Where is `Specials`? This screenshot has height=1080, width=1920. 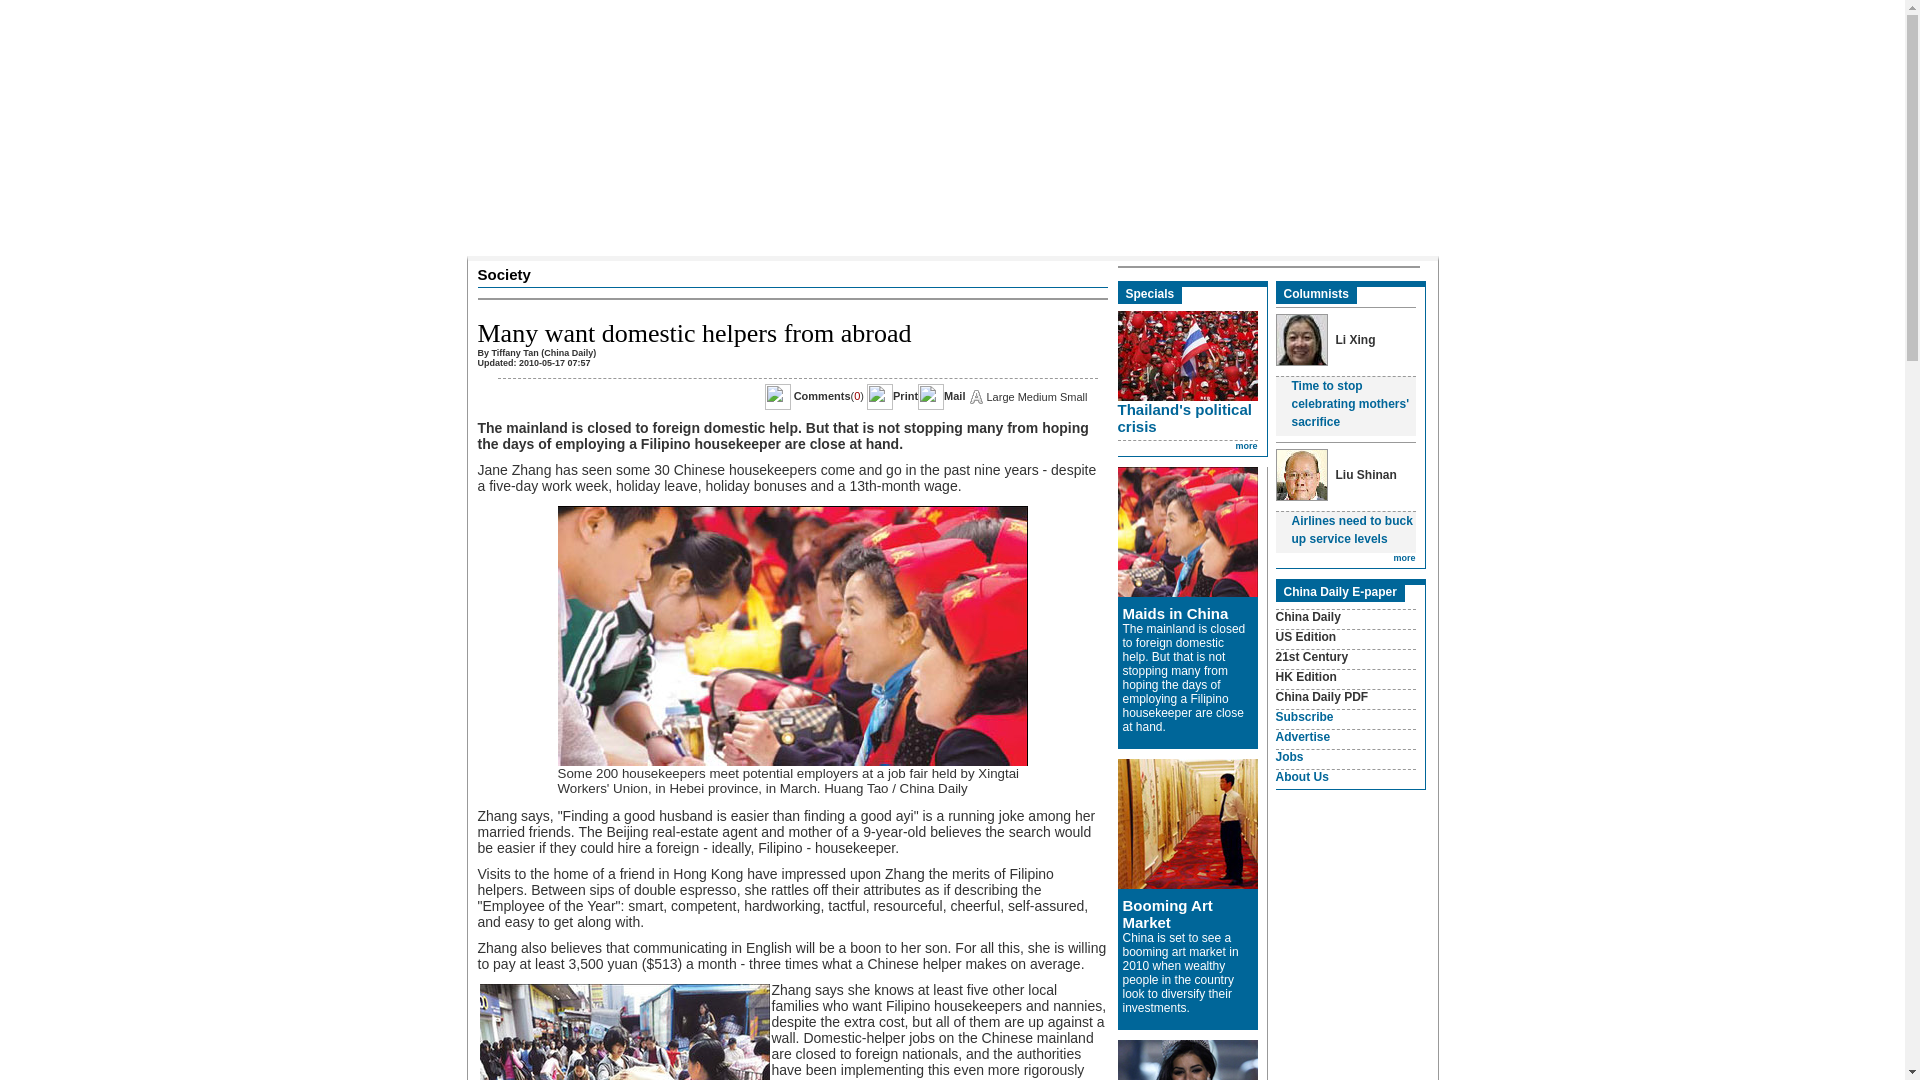 Specials is located at coordinates (1150, 294).